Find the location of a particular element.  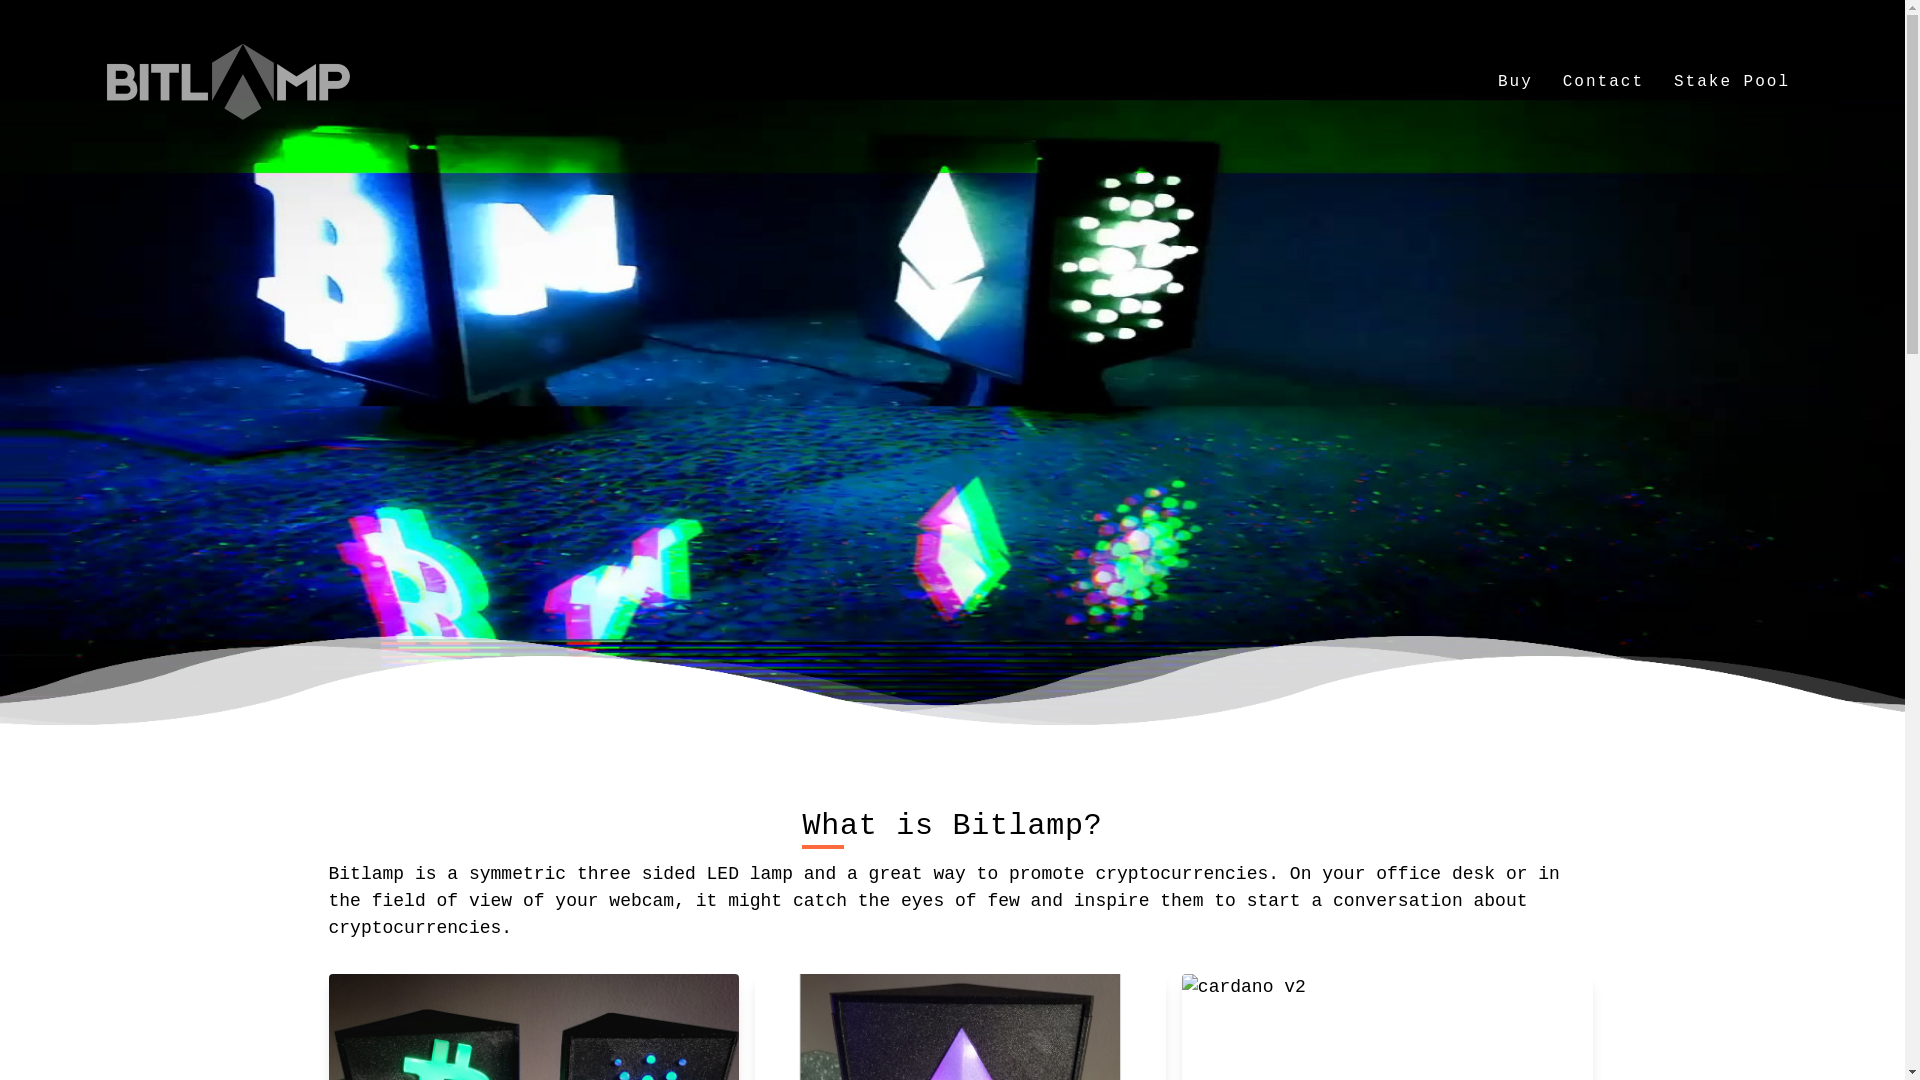

Contact is located at coordinates (1604, 82).